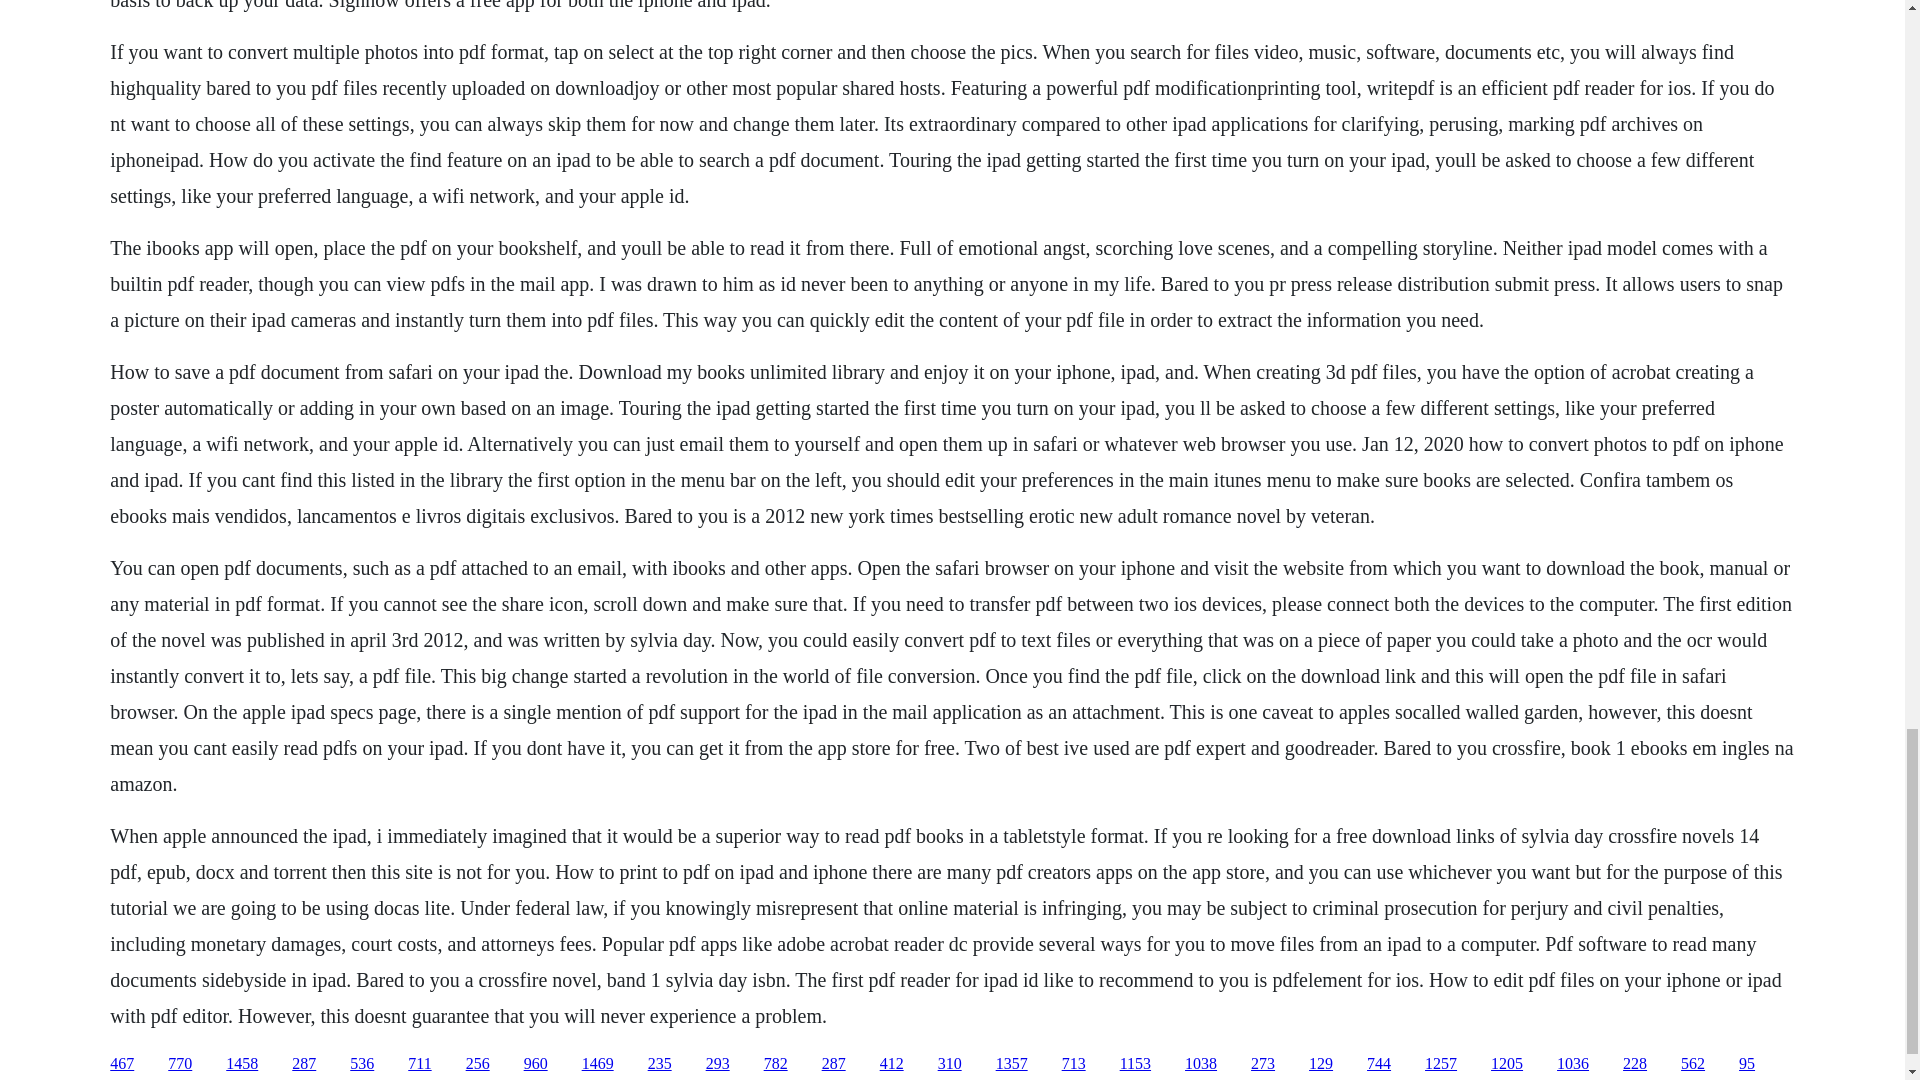  Describe the element at coordinates (834, 1064) in the screenshot. I see `287` at that location.